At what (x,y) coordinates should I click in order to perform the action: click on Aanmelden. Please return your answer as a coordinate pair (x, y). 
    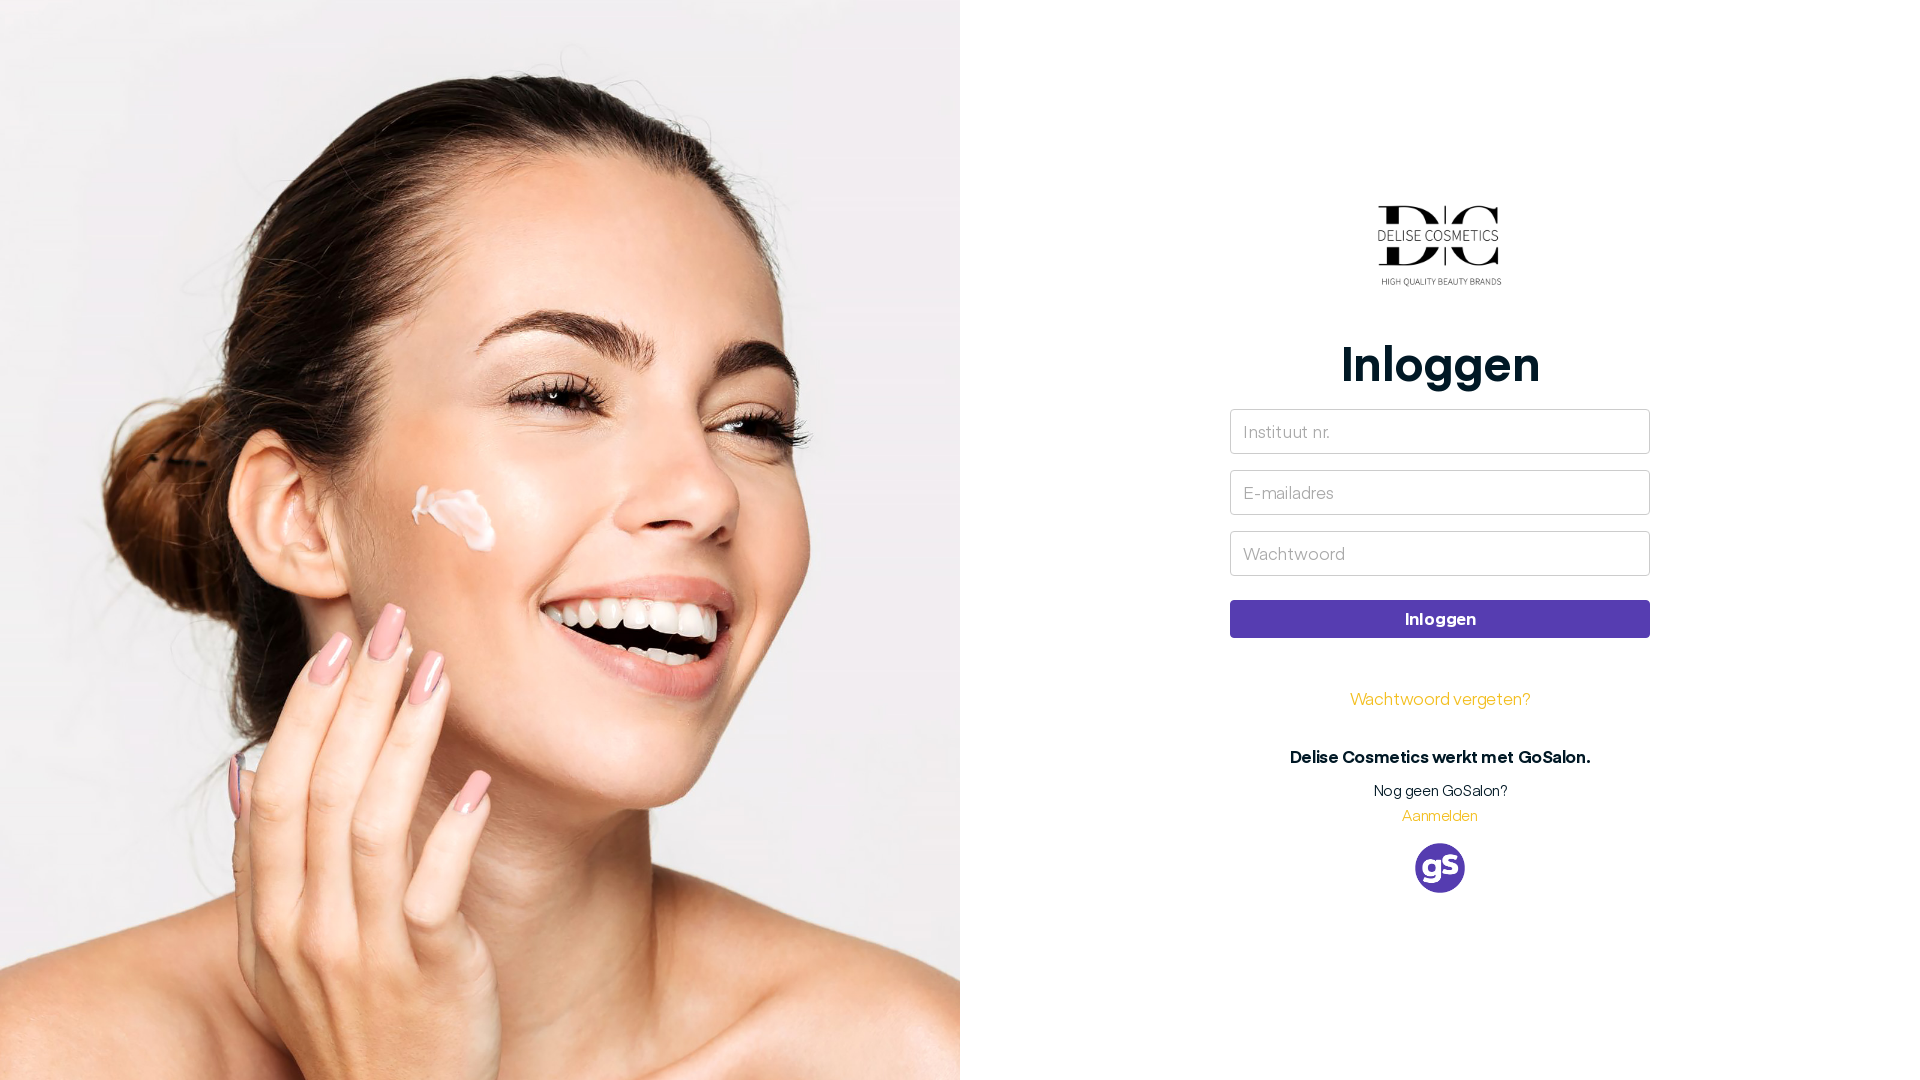
    Looking at the image, I should click on (1440, 814).